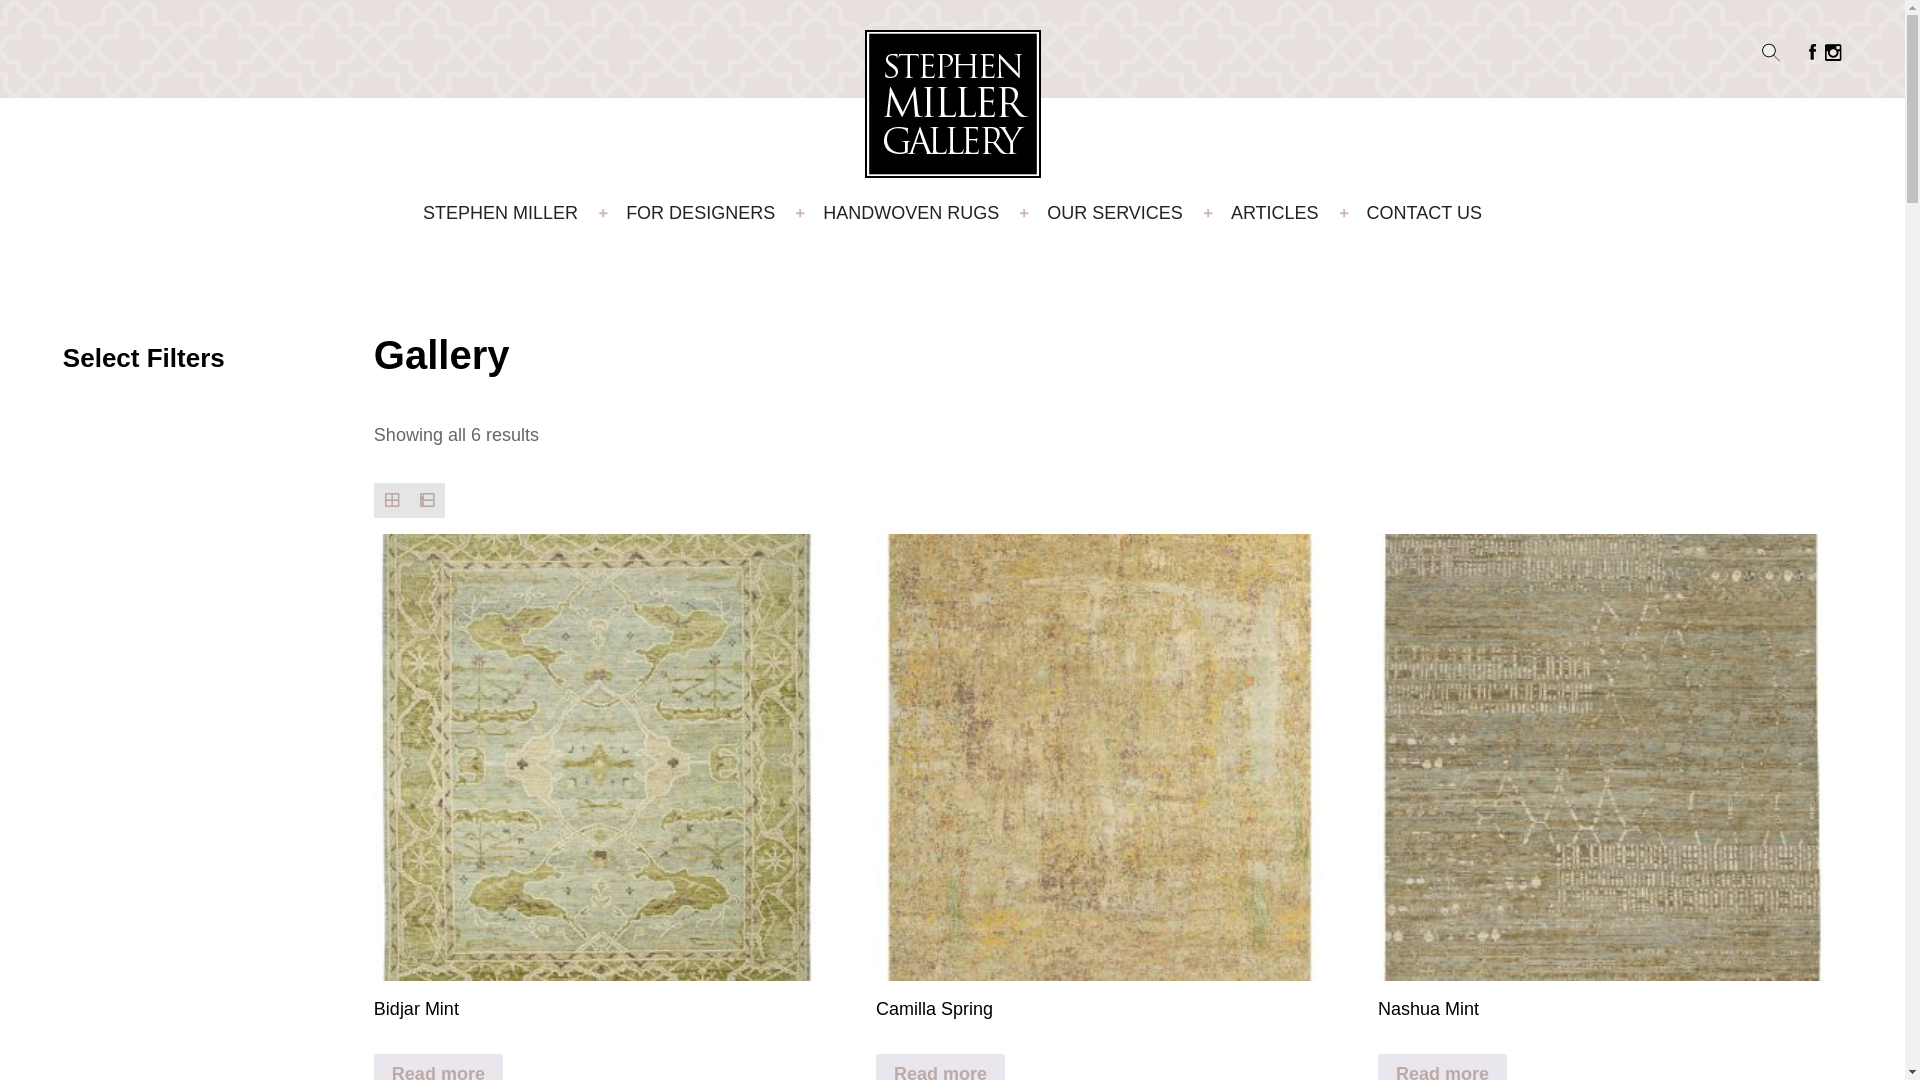  Describe the element at coordinates (910, 213) in the screenshot. I see `HANDWOVEN RUGS` at that location.